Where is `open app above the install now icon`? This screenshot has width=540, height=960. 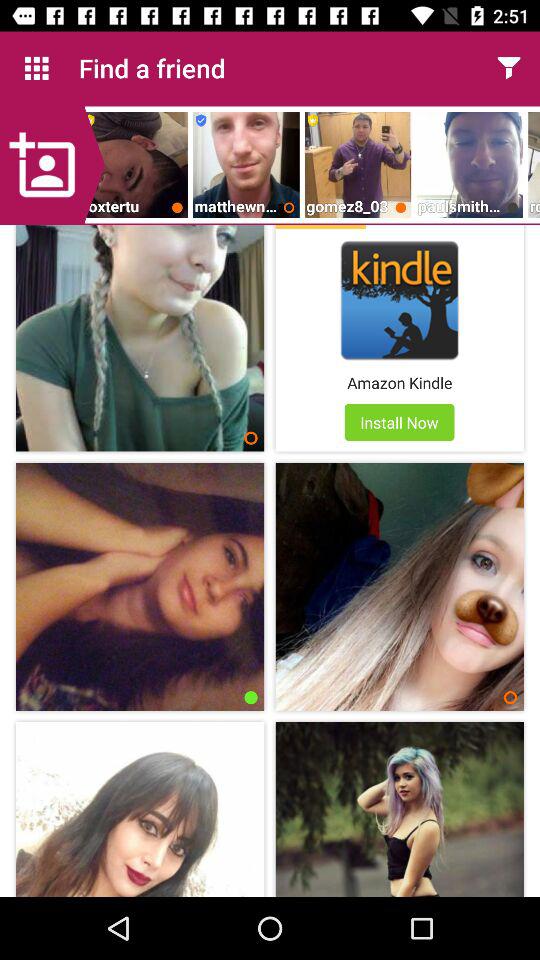 open app above the install now icon is located at coordinates (400, 382).